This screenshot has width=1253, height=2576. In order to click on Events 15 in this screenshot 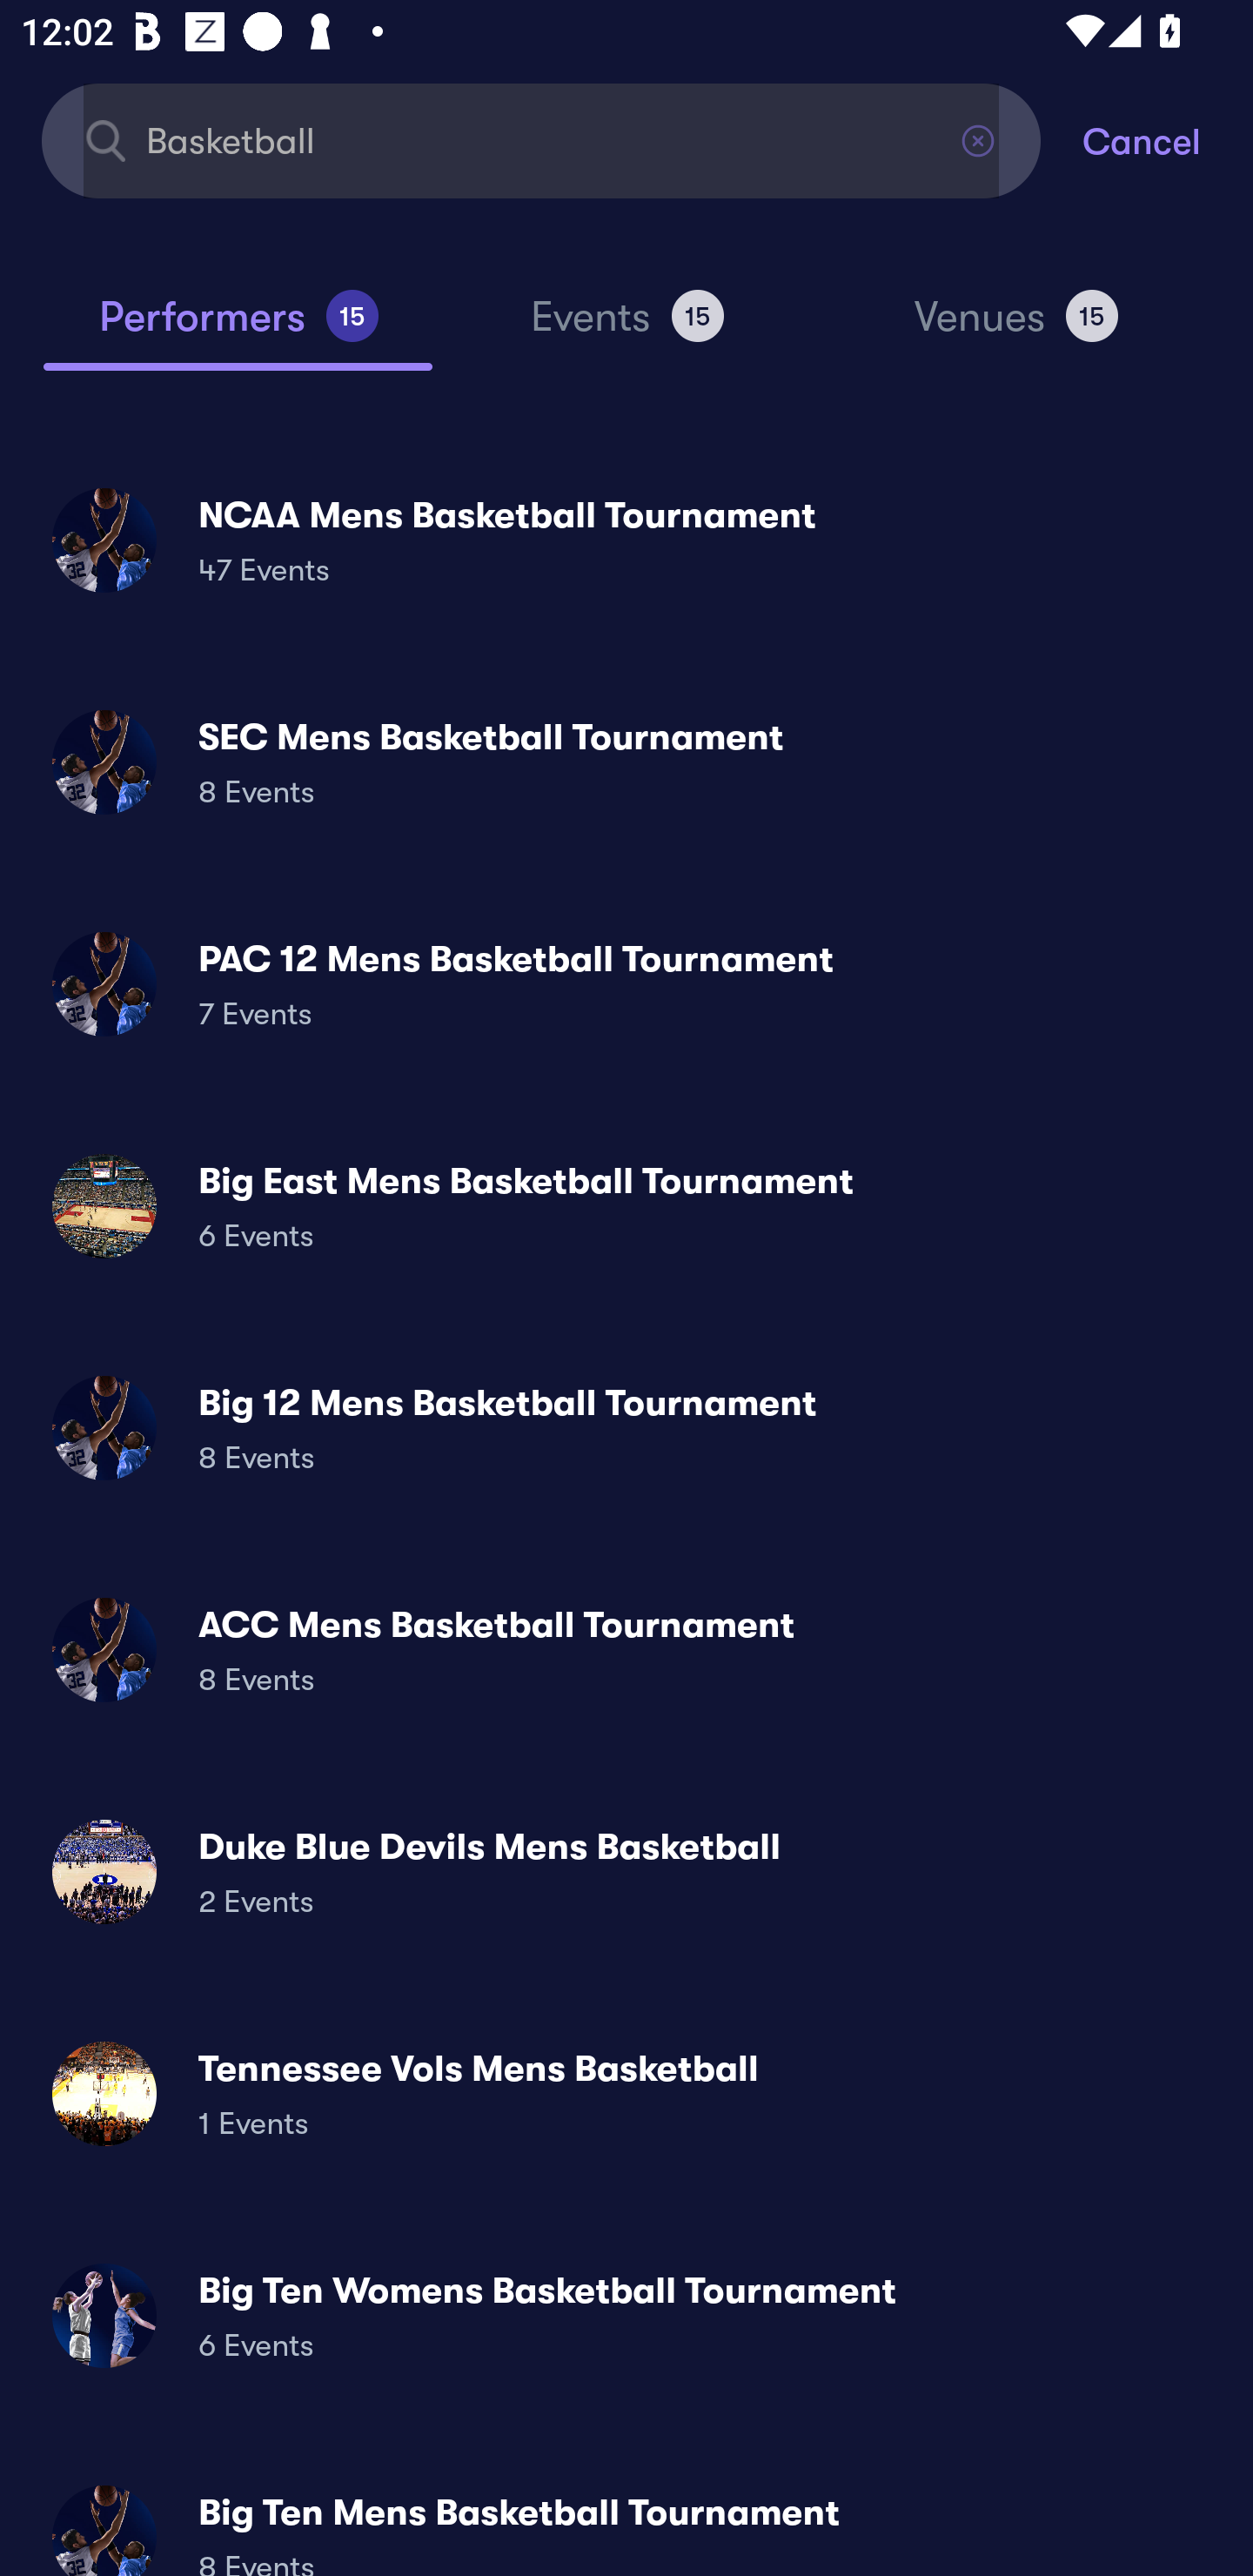, I will do `click(626, 329)`.